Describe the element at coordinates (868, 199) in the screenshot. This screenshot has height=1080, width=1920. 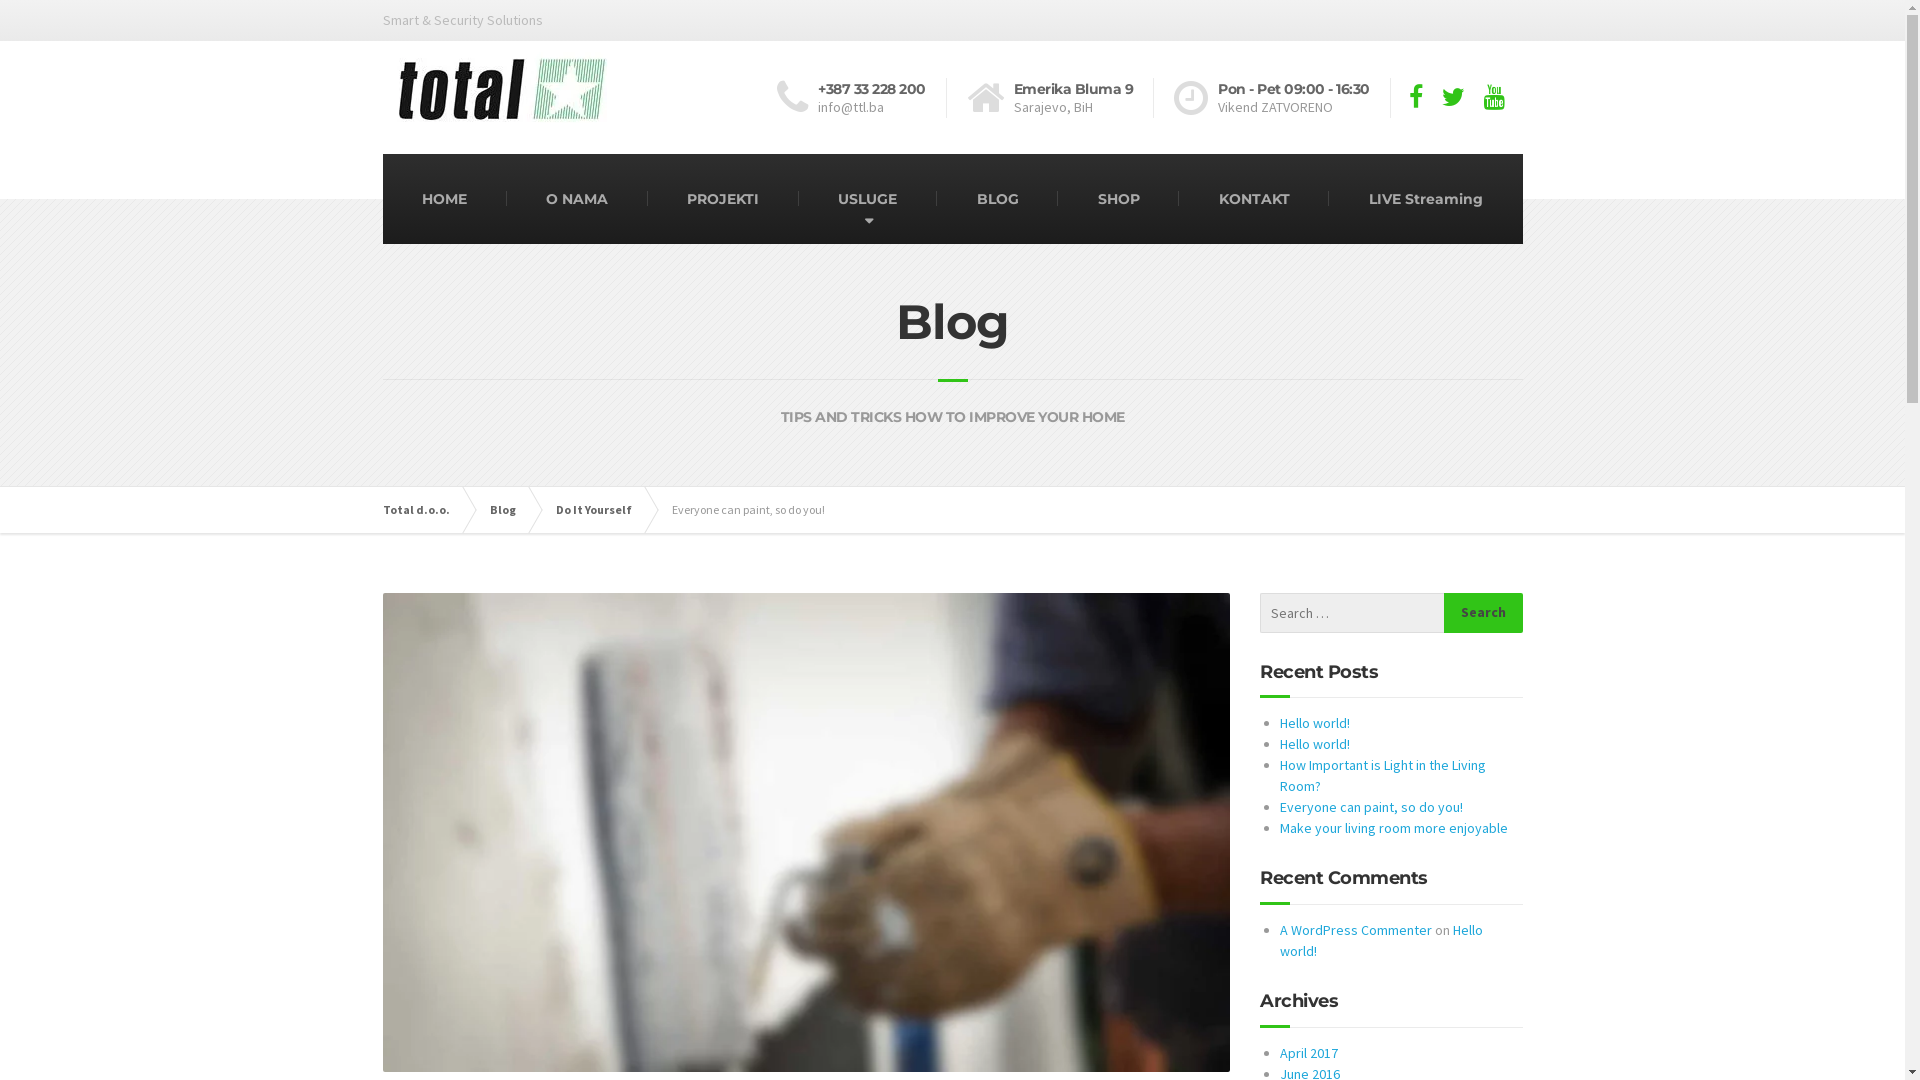
I see `USLUGE` at that location.